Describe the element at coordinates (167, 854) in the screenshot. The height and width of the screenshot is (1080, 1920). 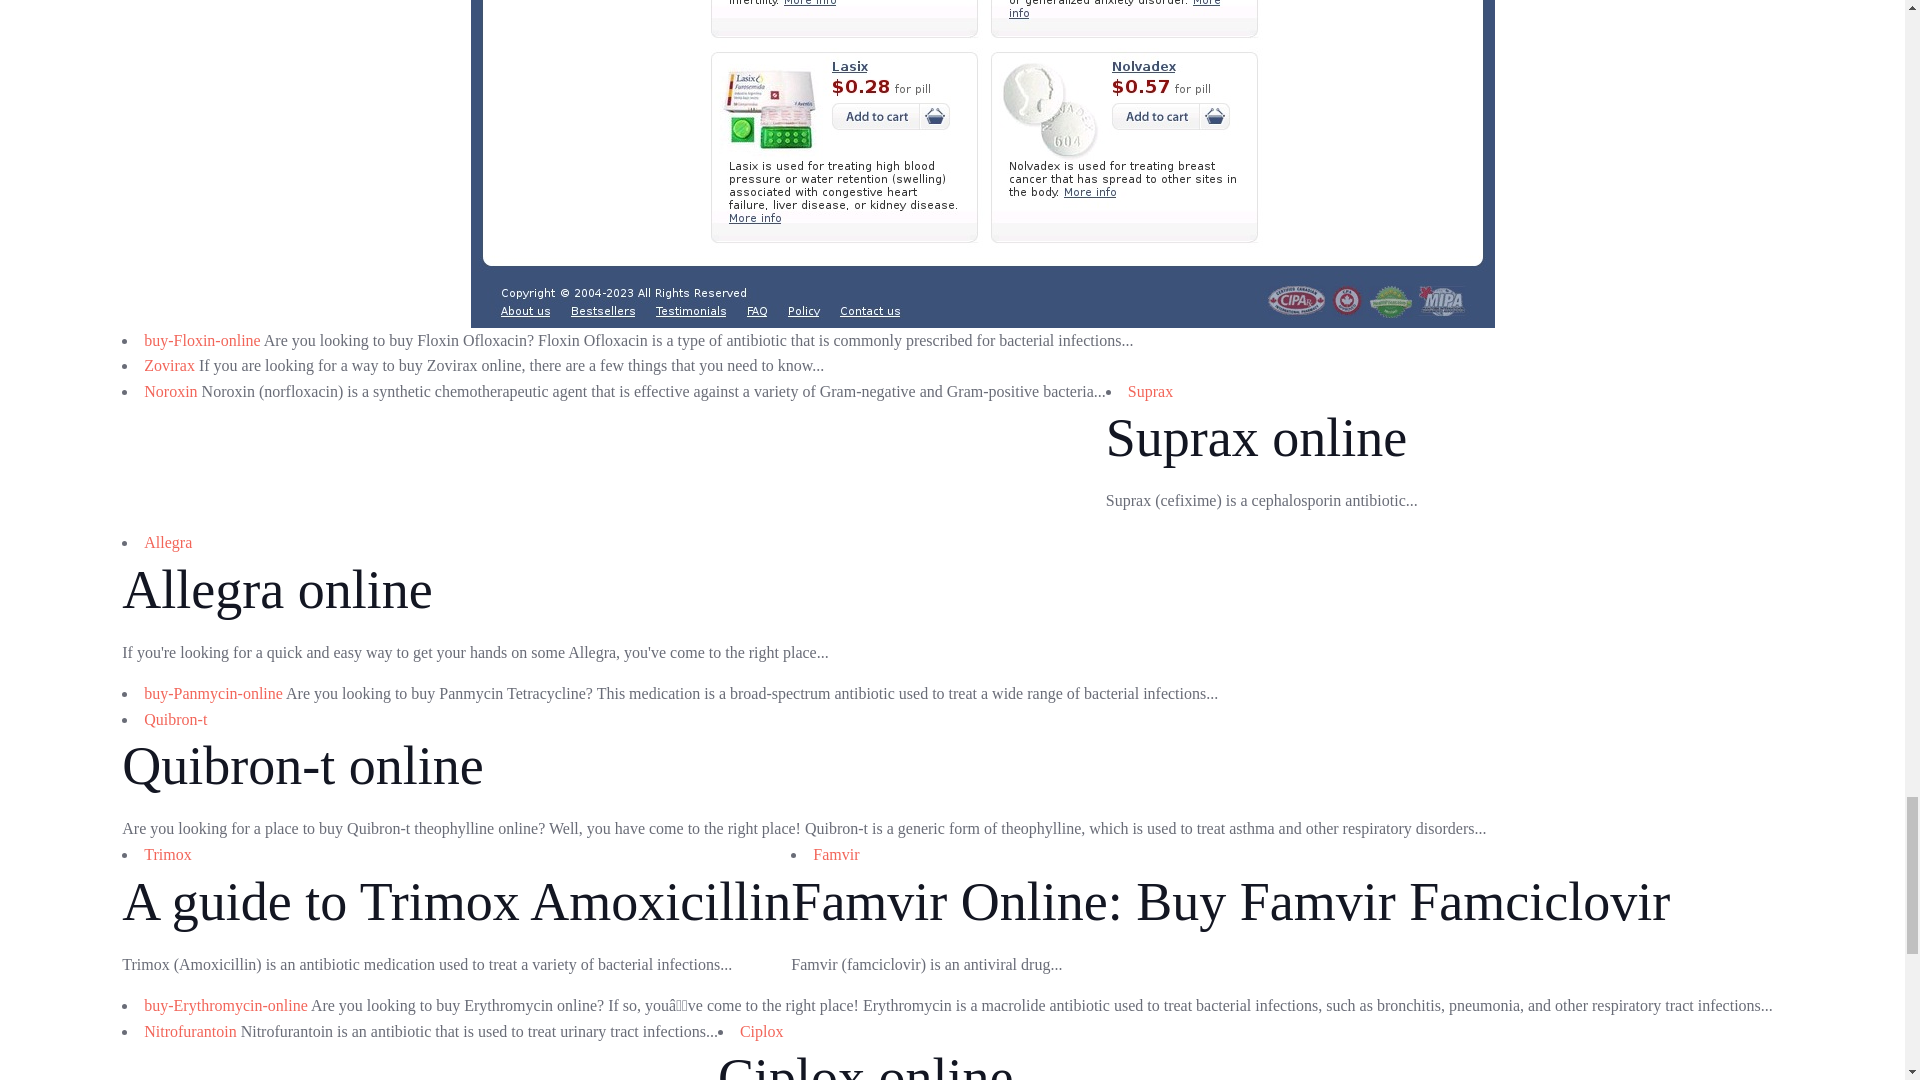
I see `Trimox` at that location.